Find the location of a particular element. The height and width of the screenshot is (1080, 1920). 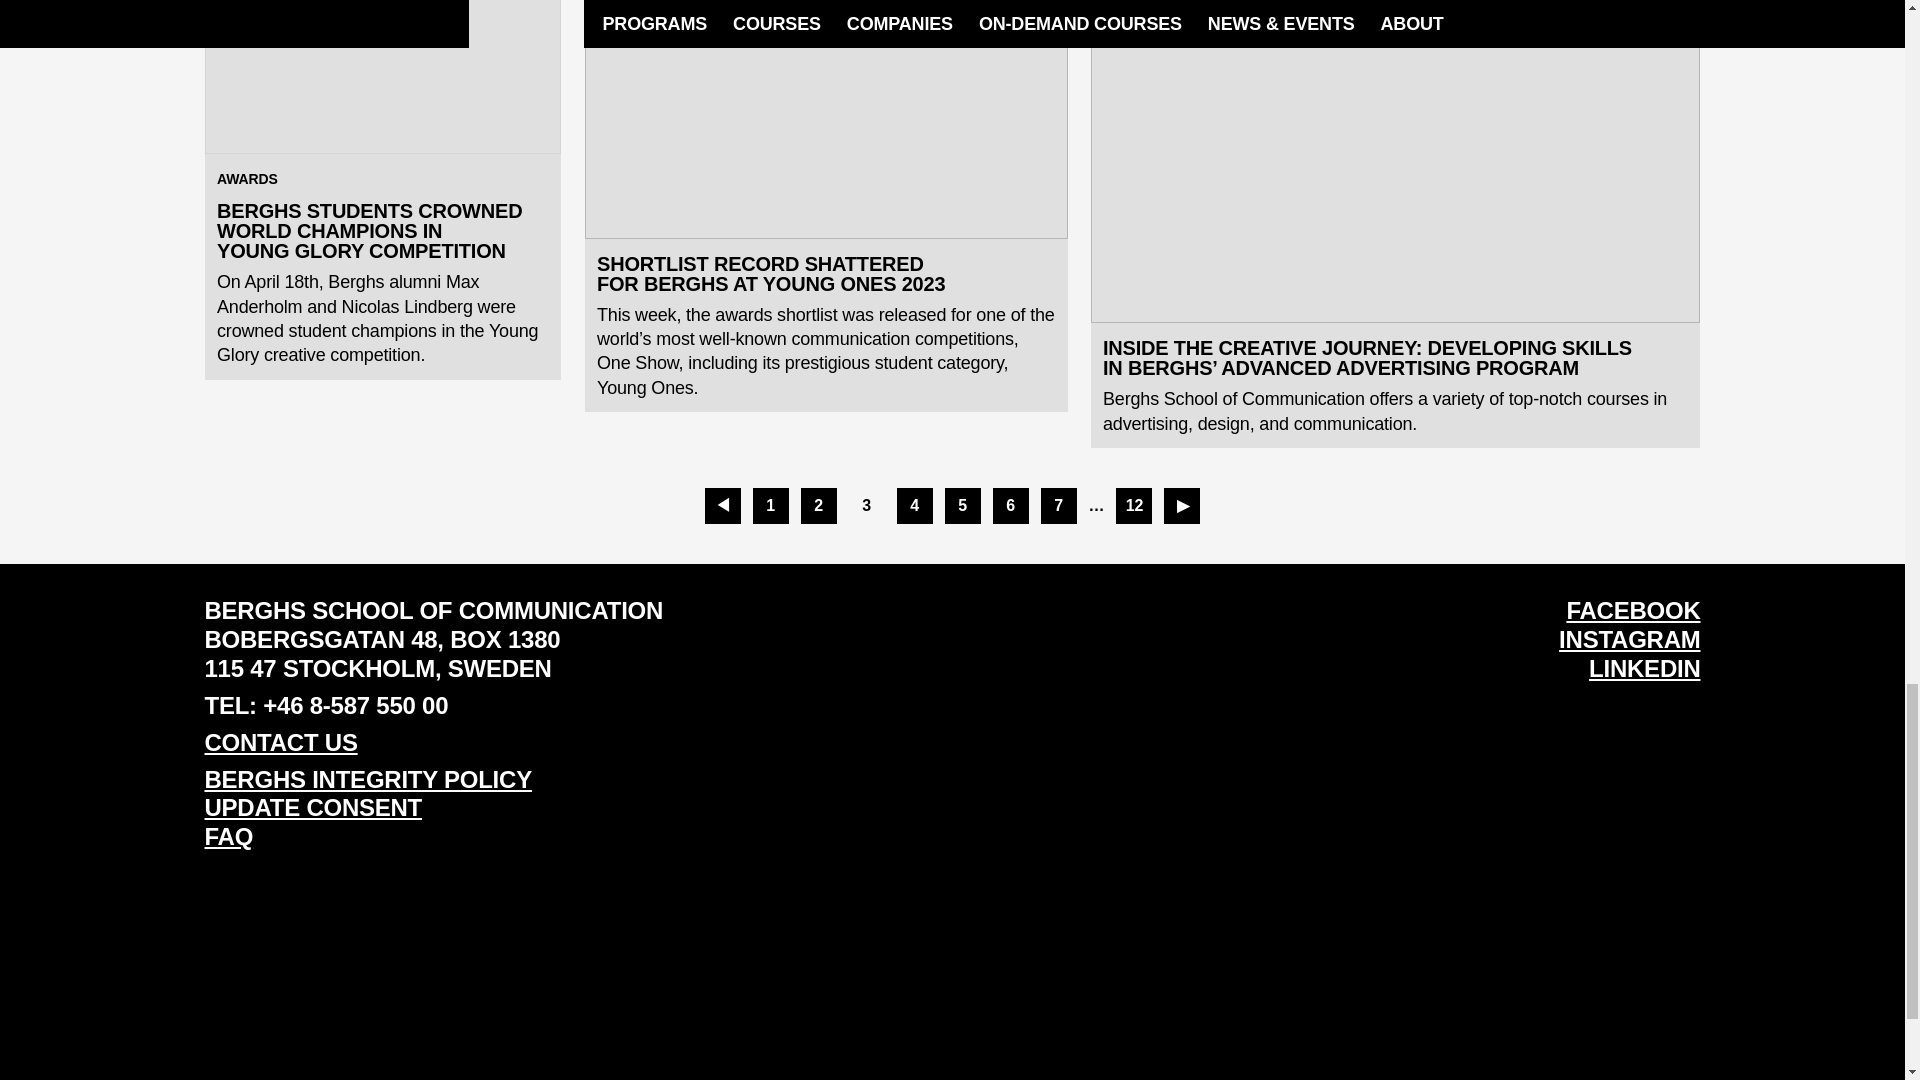

Page 2 is located at coordinates (818, 506).